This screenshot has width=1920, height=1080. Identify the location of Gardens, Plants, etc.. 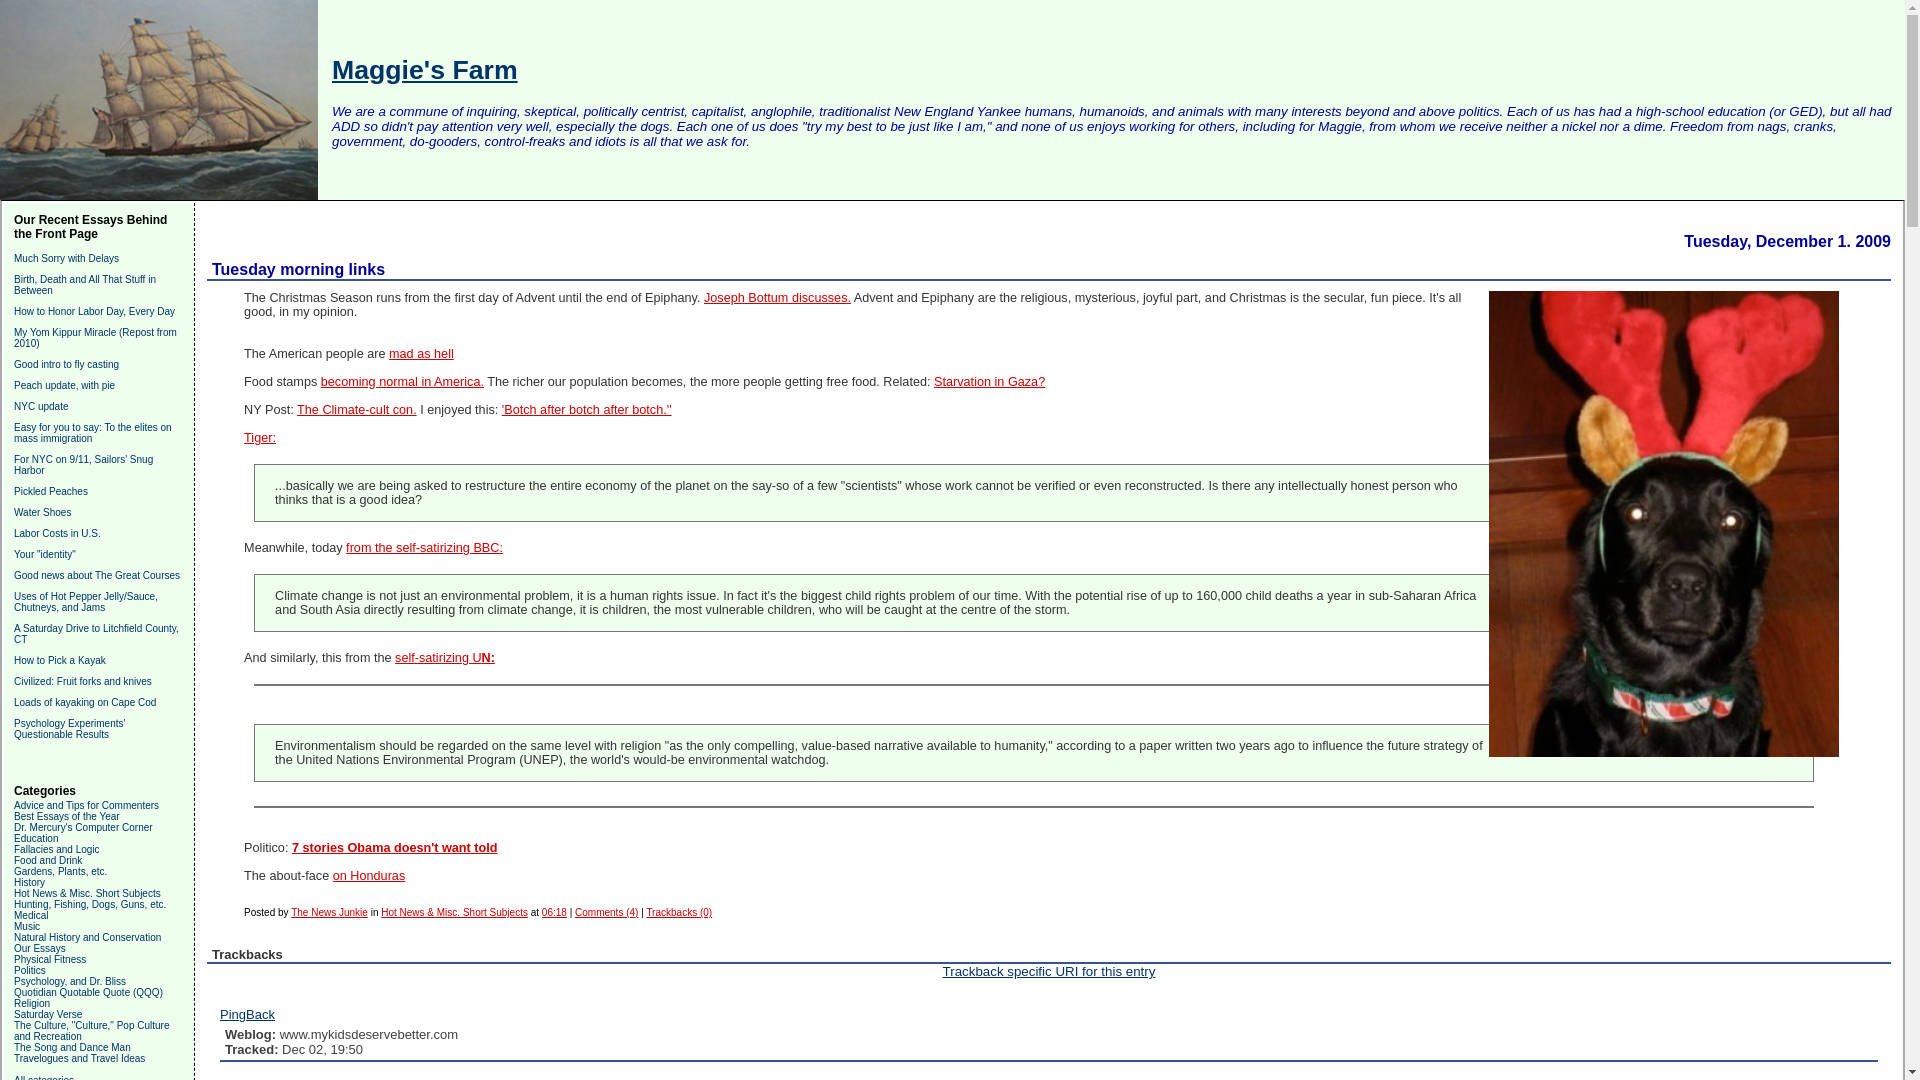
(60, 871).